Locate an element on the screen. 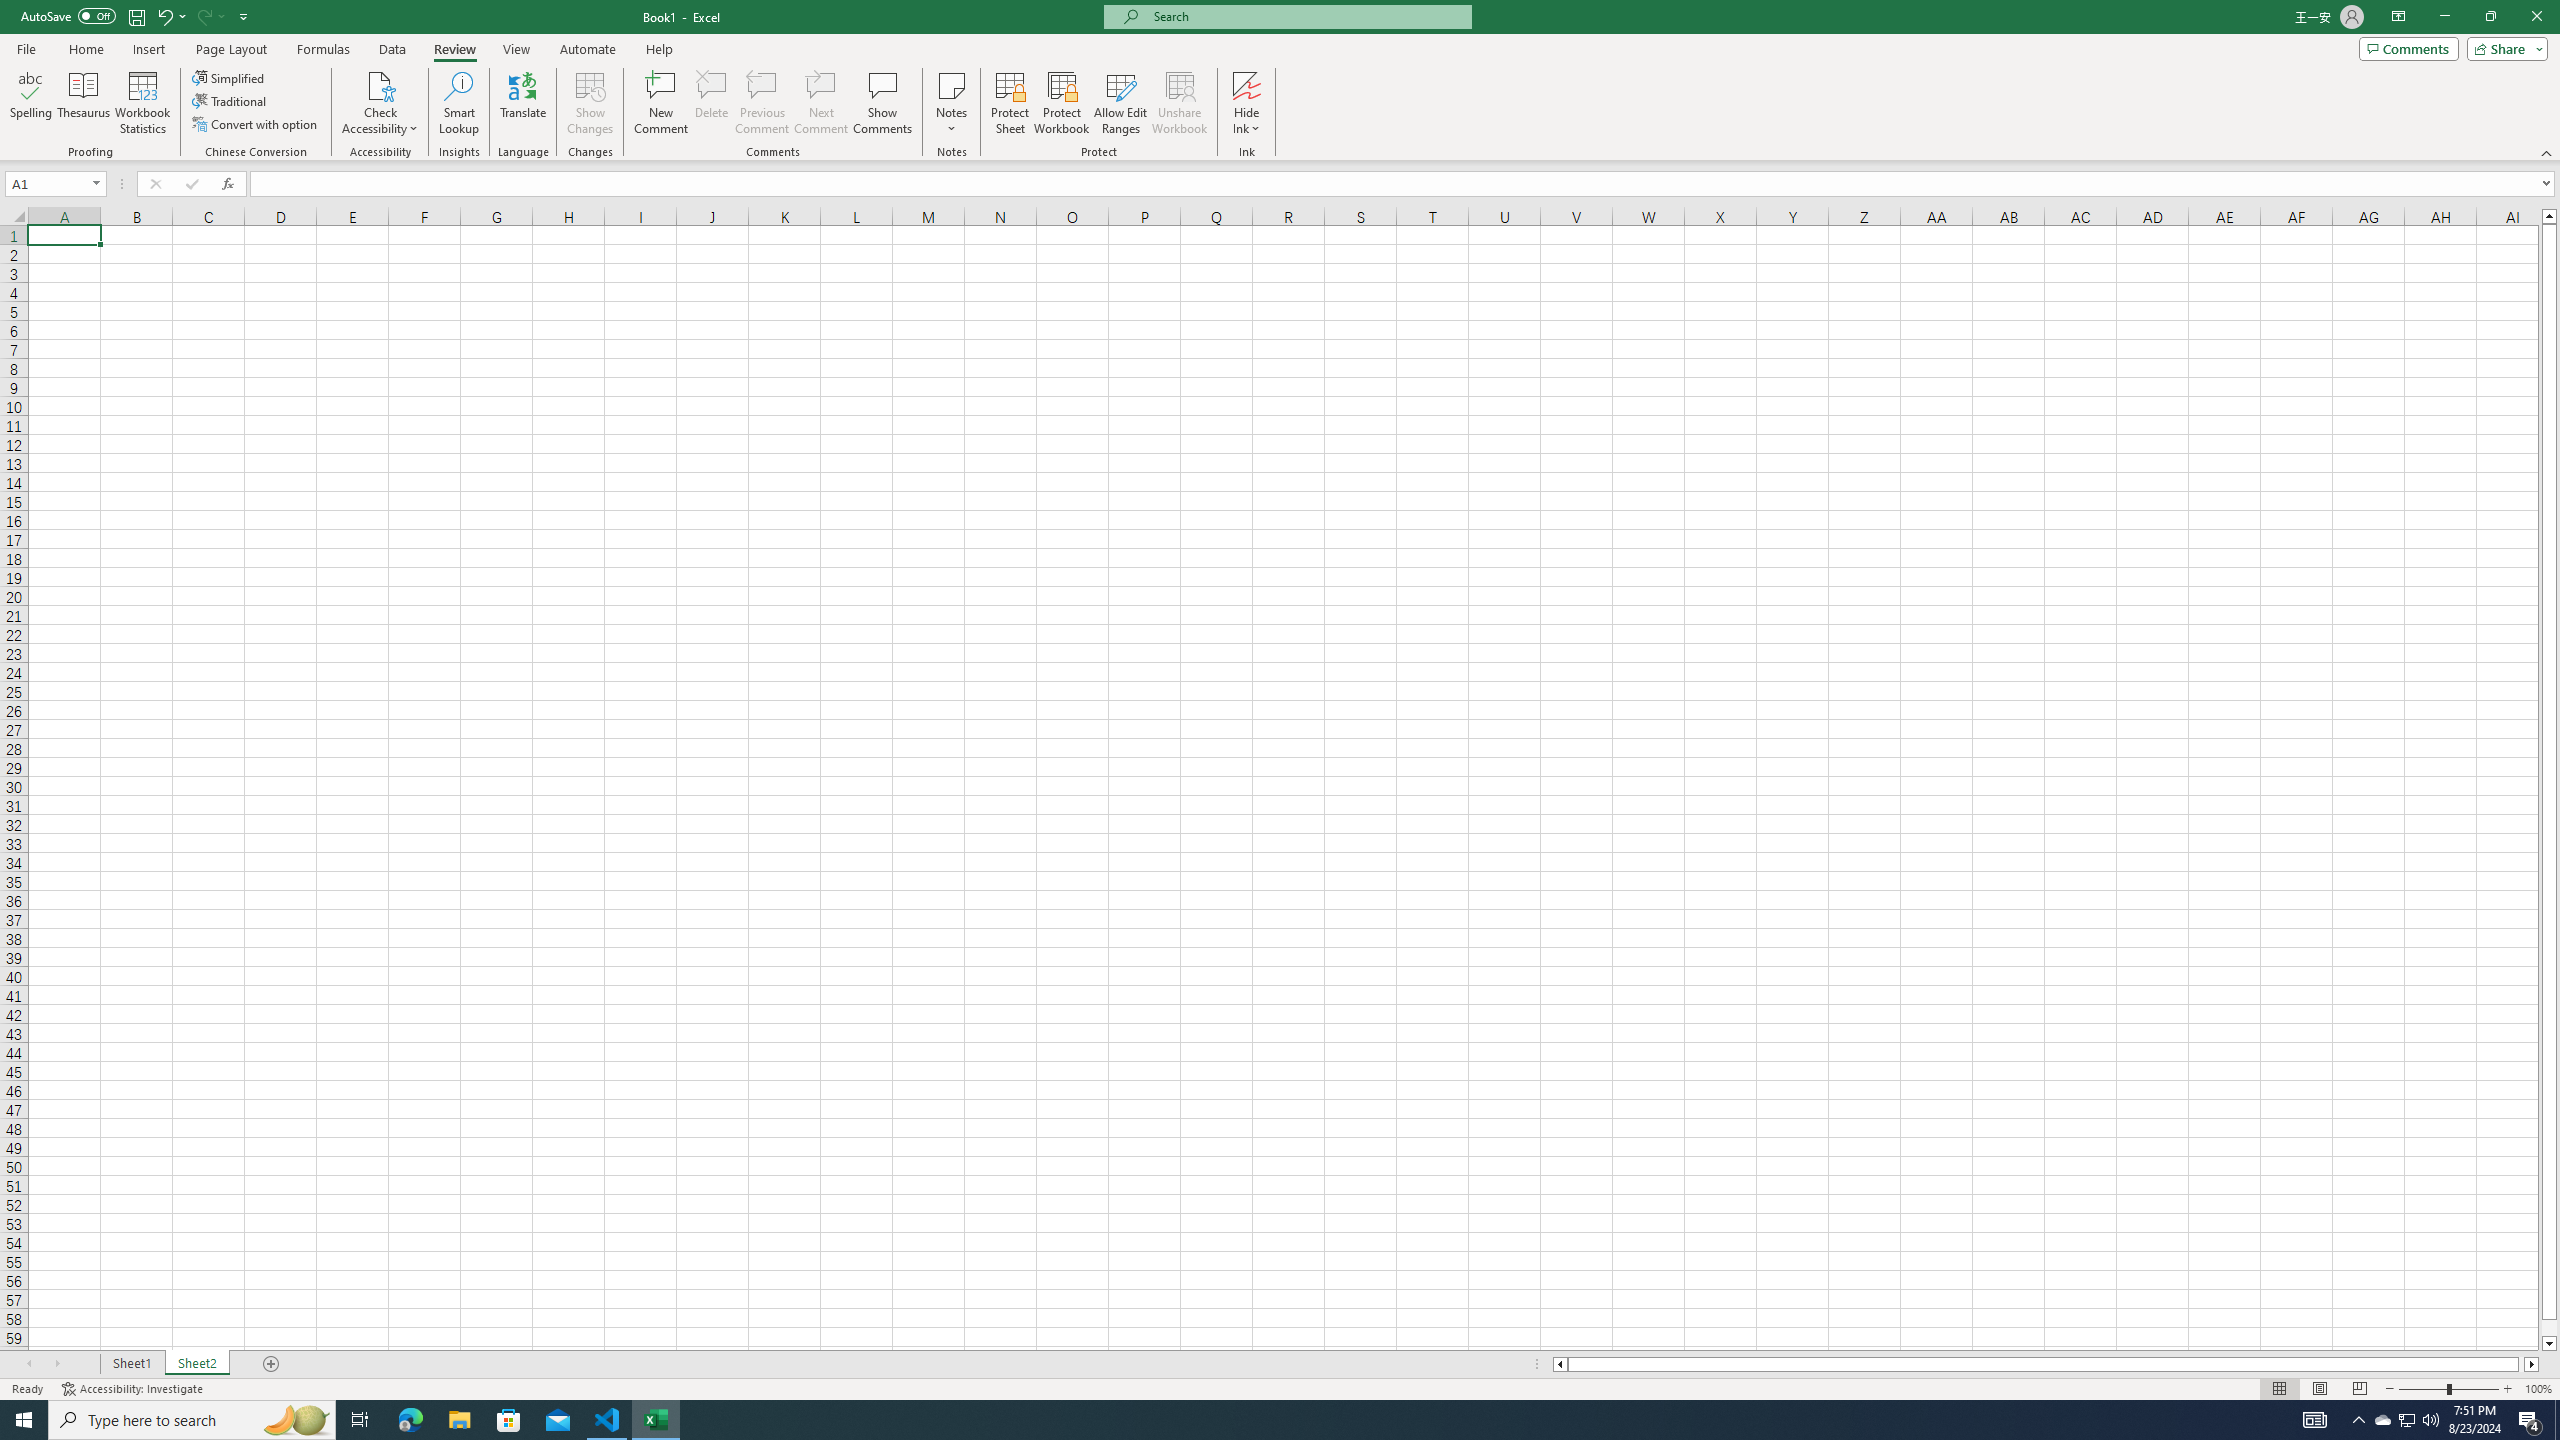  Simplified is located at coordinates (230, 78).